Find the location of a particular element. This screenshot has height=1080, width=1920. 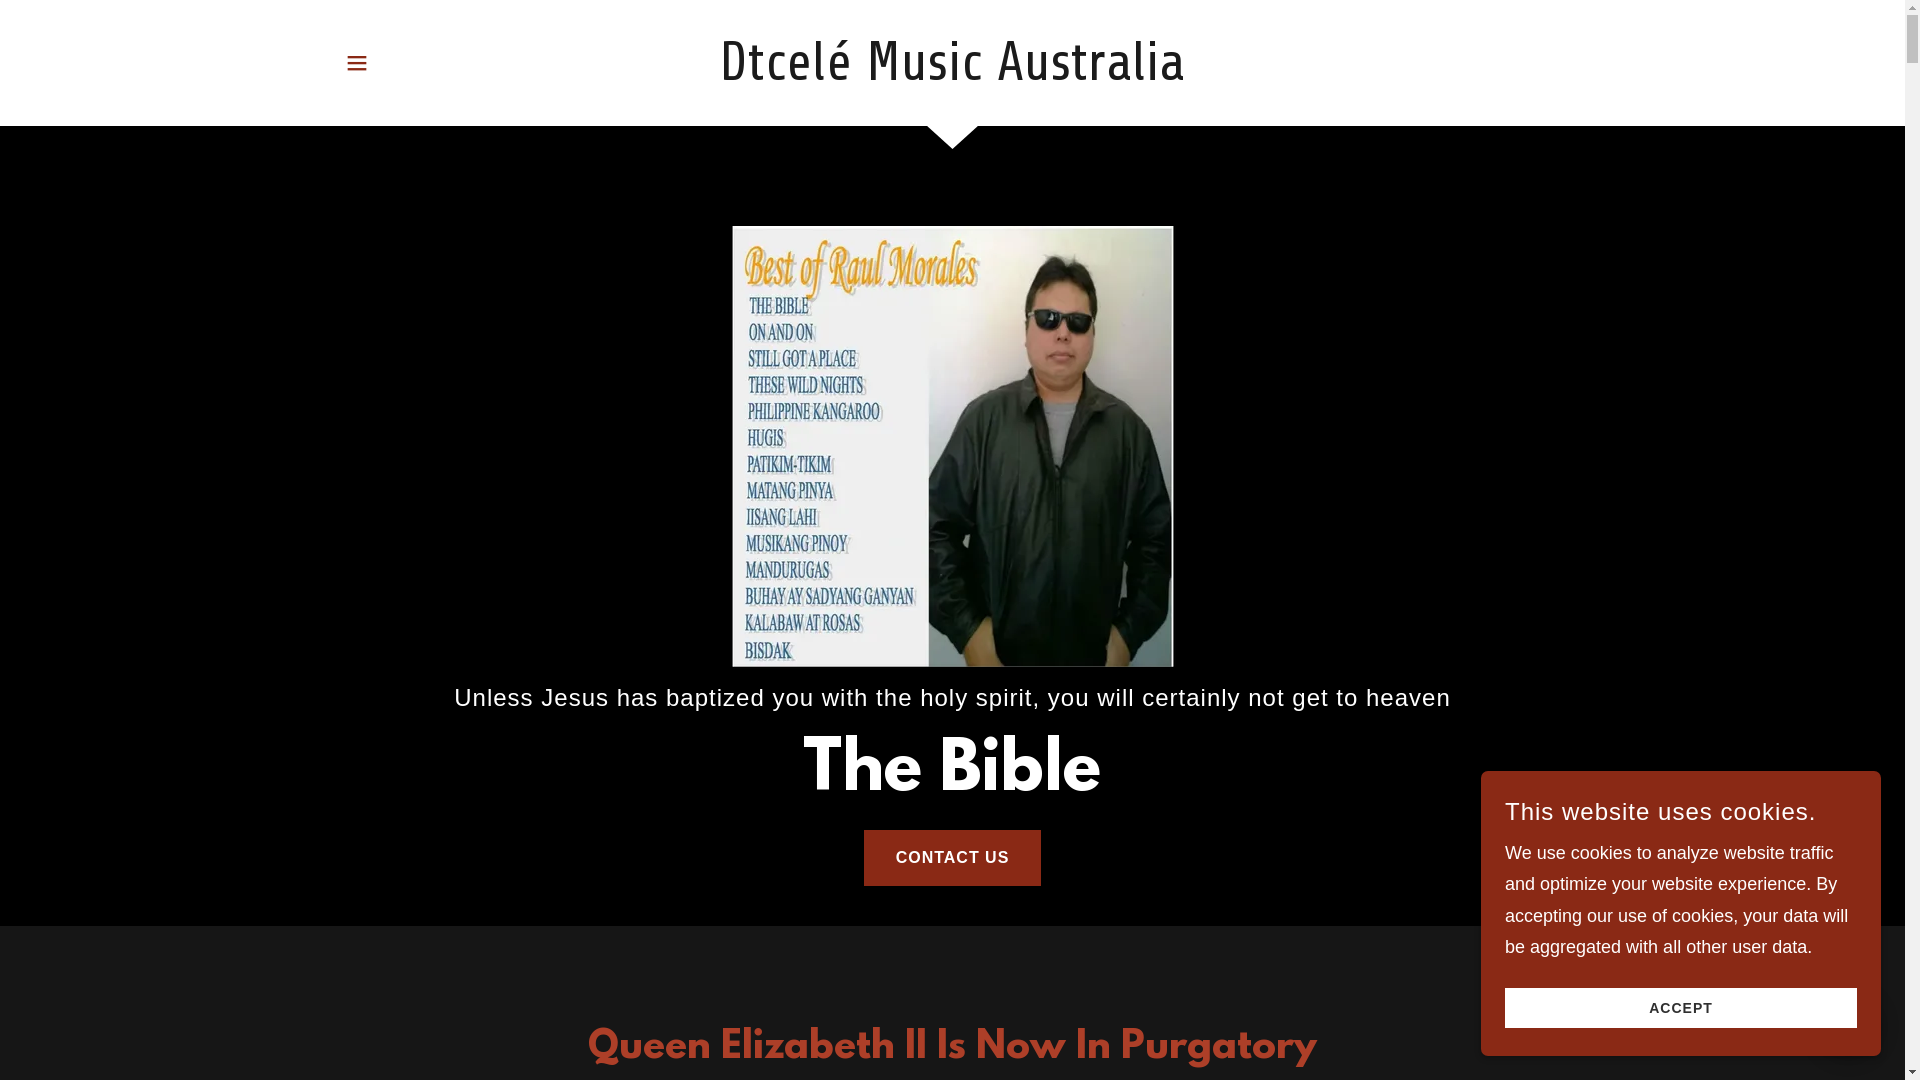

CONTACT US is located at coordinates (953, 858).